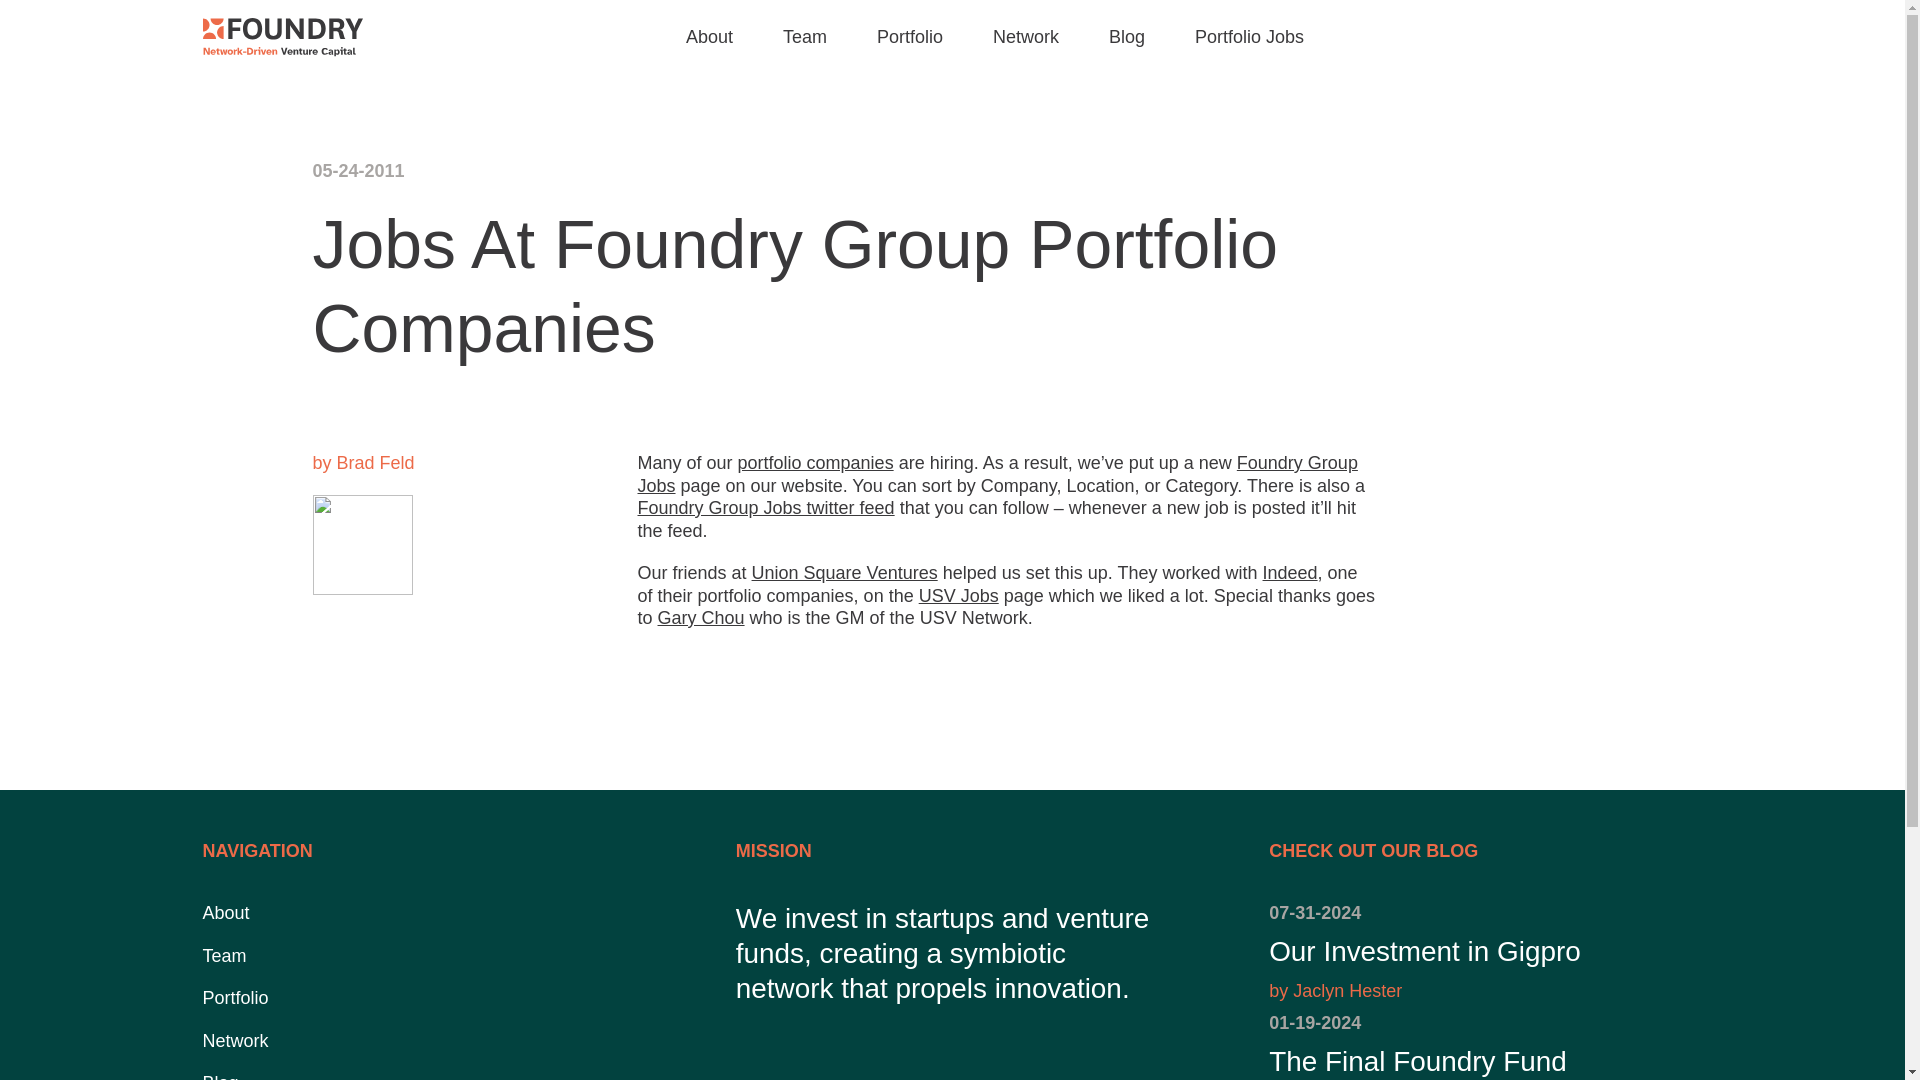 This screenshot has width=1920, height=1080. I want to click on Portfolio, so click(709, 36).